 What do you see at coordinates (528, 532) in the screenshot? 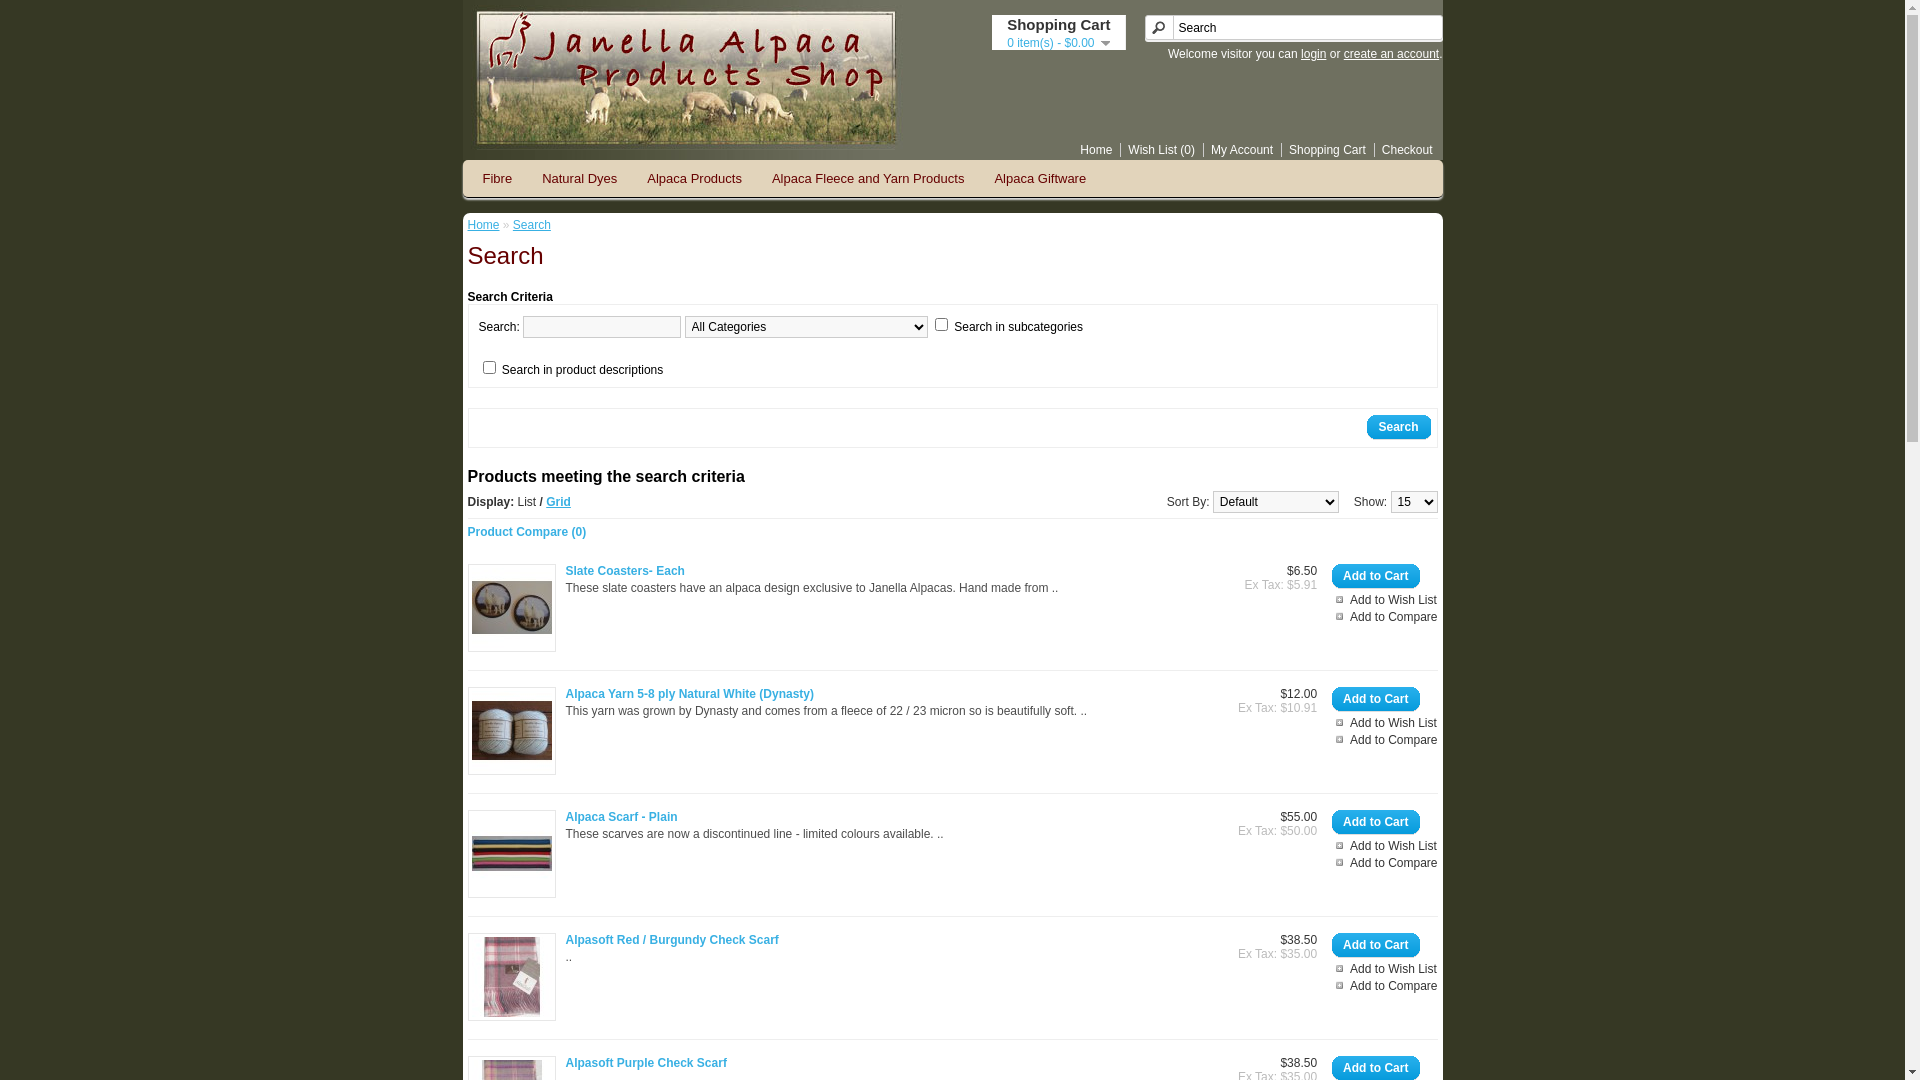
I see `Product Compare (0)` at bounding box center [528, 532].